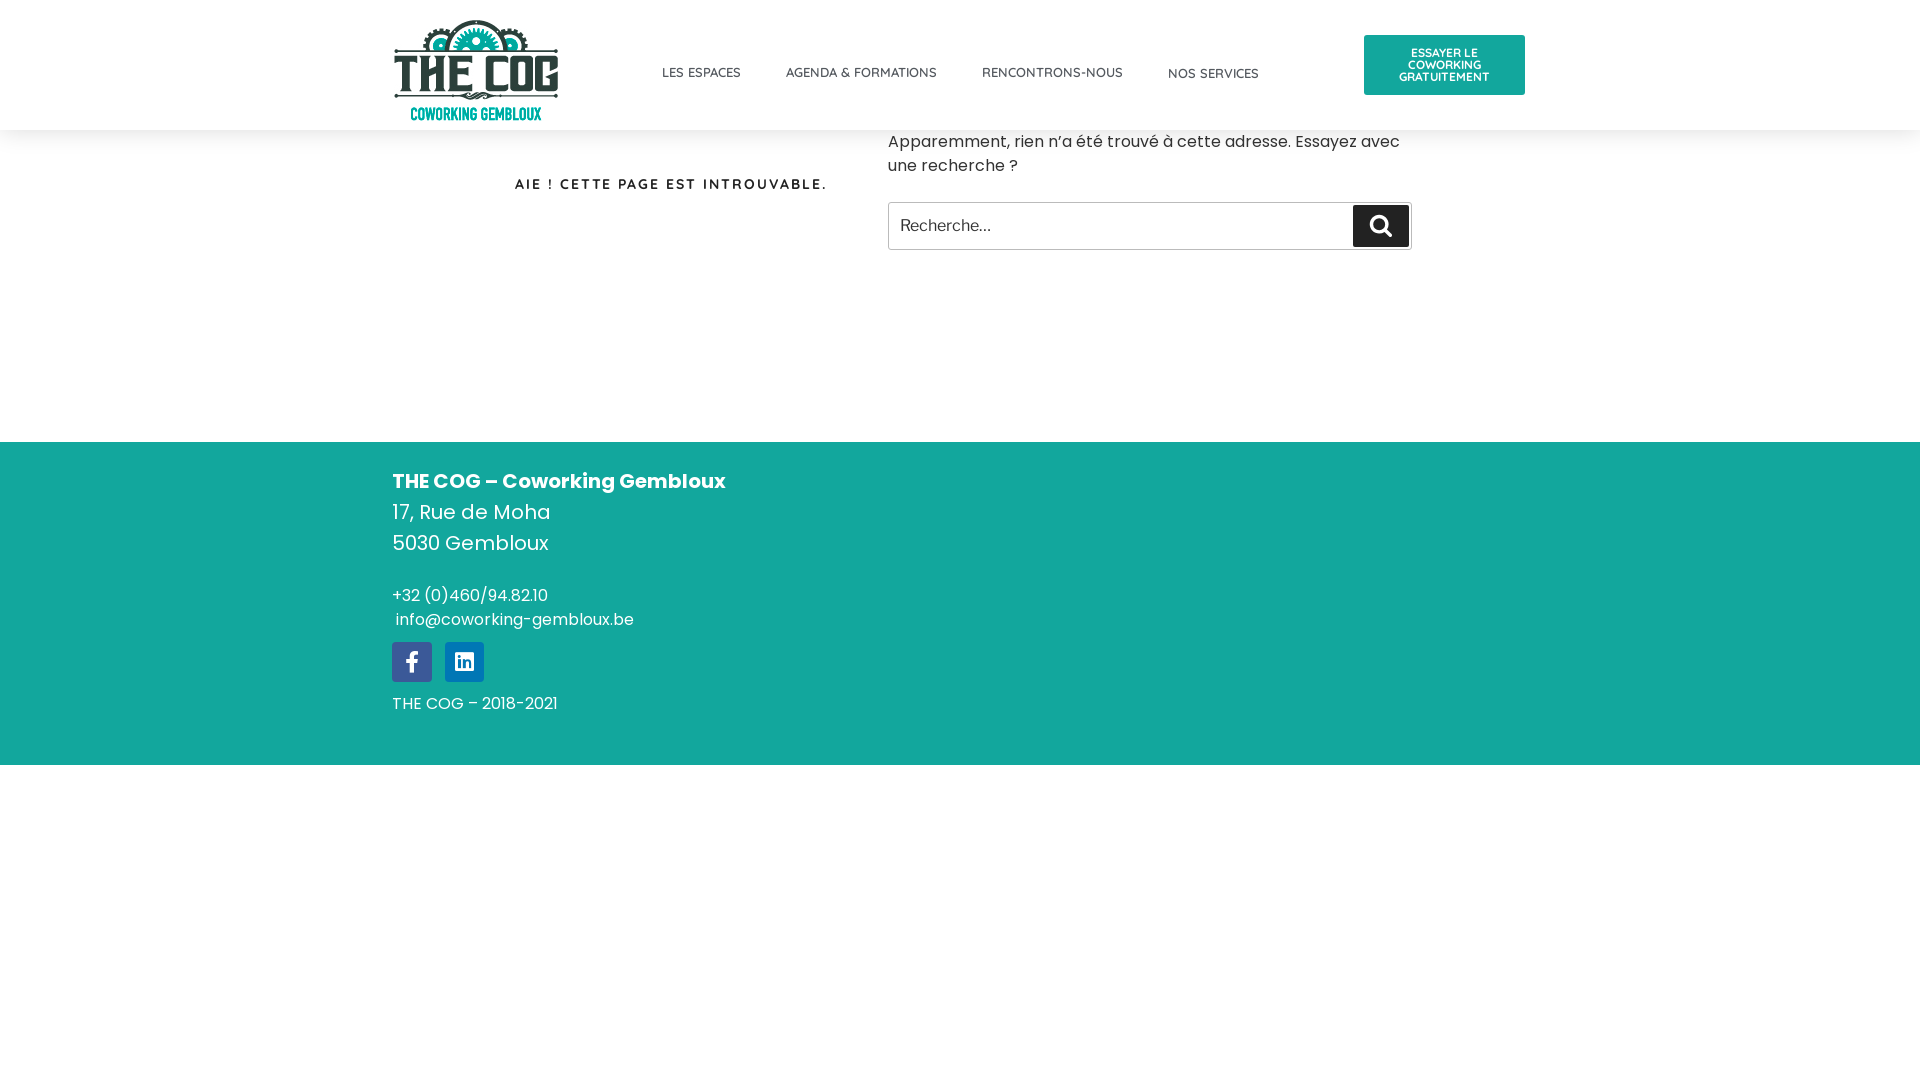  What do you see at coordinates (513, 620) in the screenshot?
I see ` info@coworking-gembloux.be` at bounding box center [513, 620].